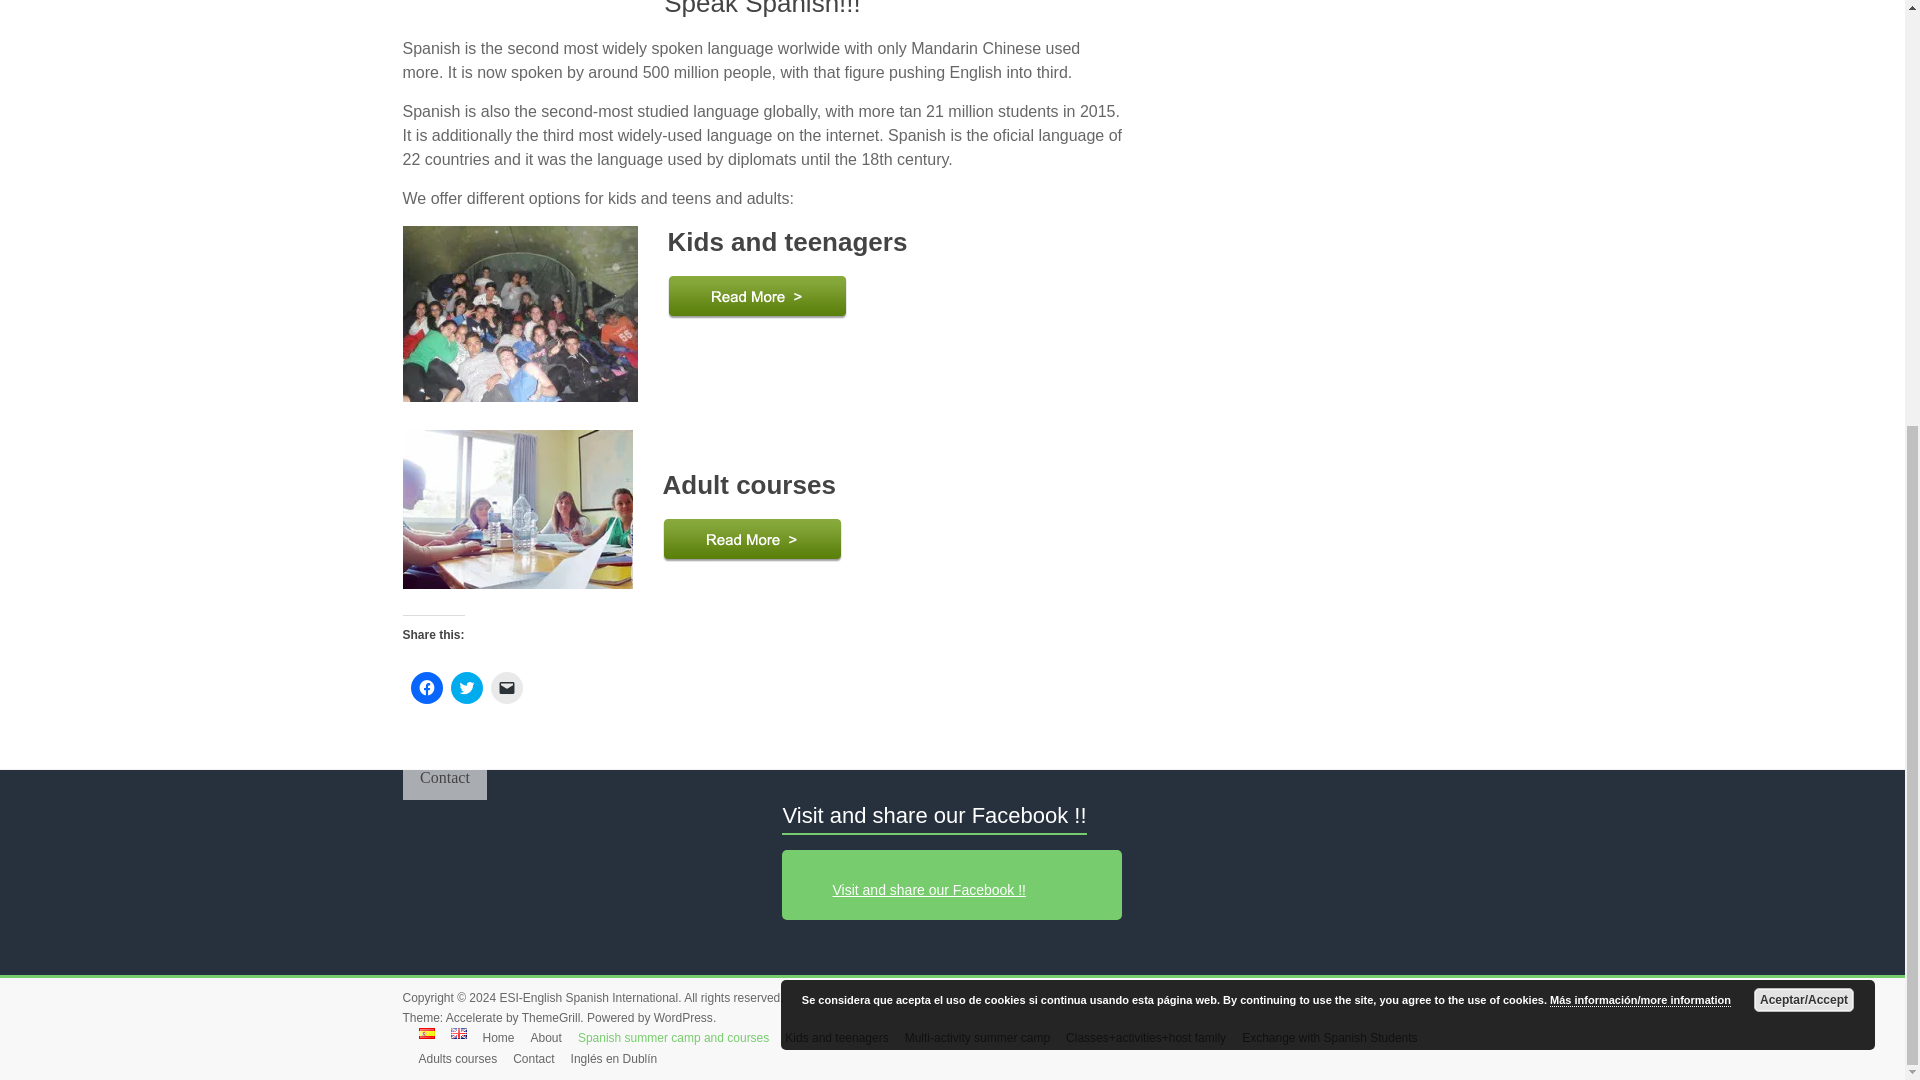 Image resolution: width=1920 pixels, height=1080 pixels. What do you see at coordinates (538, 1038) in the screenshot?
I see `About` at bounding box center [538, 1038].